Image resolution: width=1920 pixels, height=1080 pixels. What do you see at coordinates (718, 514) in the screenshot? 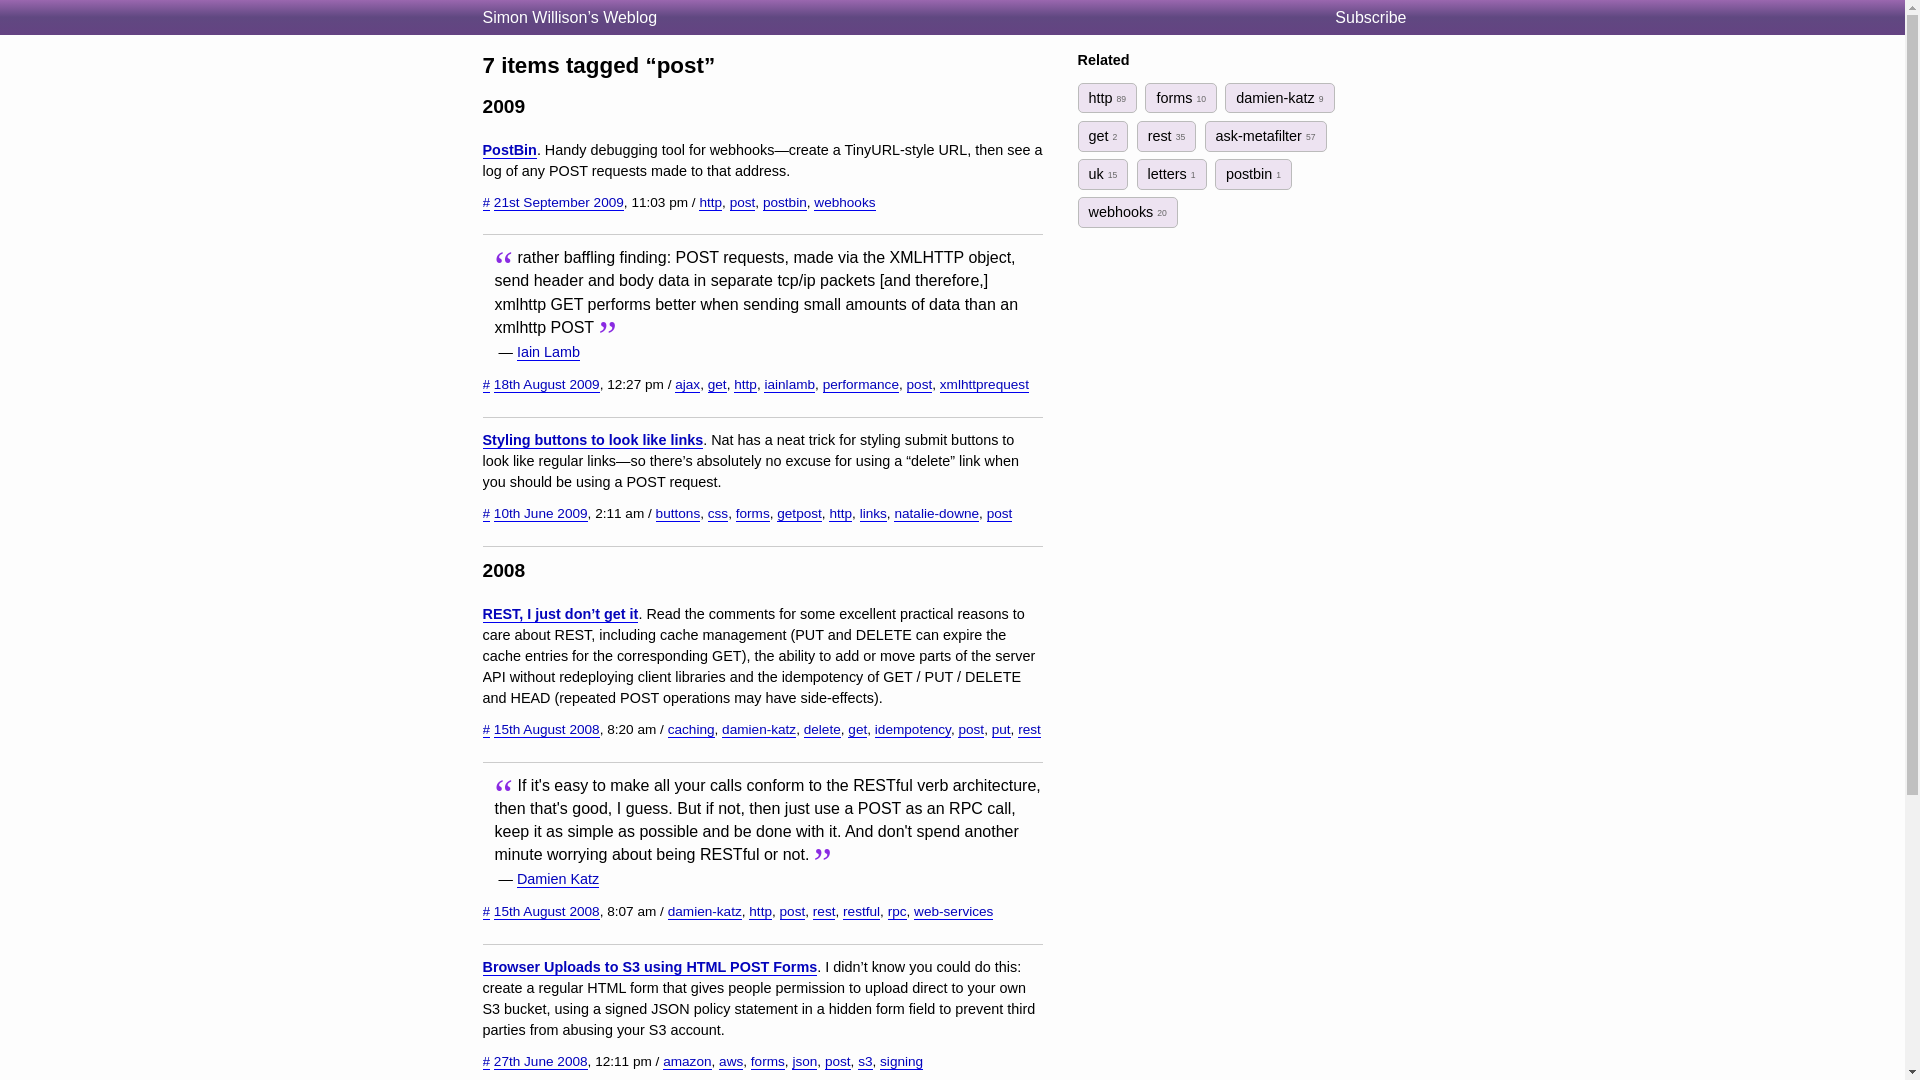
I see `css` at bounding box center [718, 514].